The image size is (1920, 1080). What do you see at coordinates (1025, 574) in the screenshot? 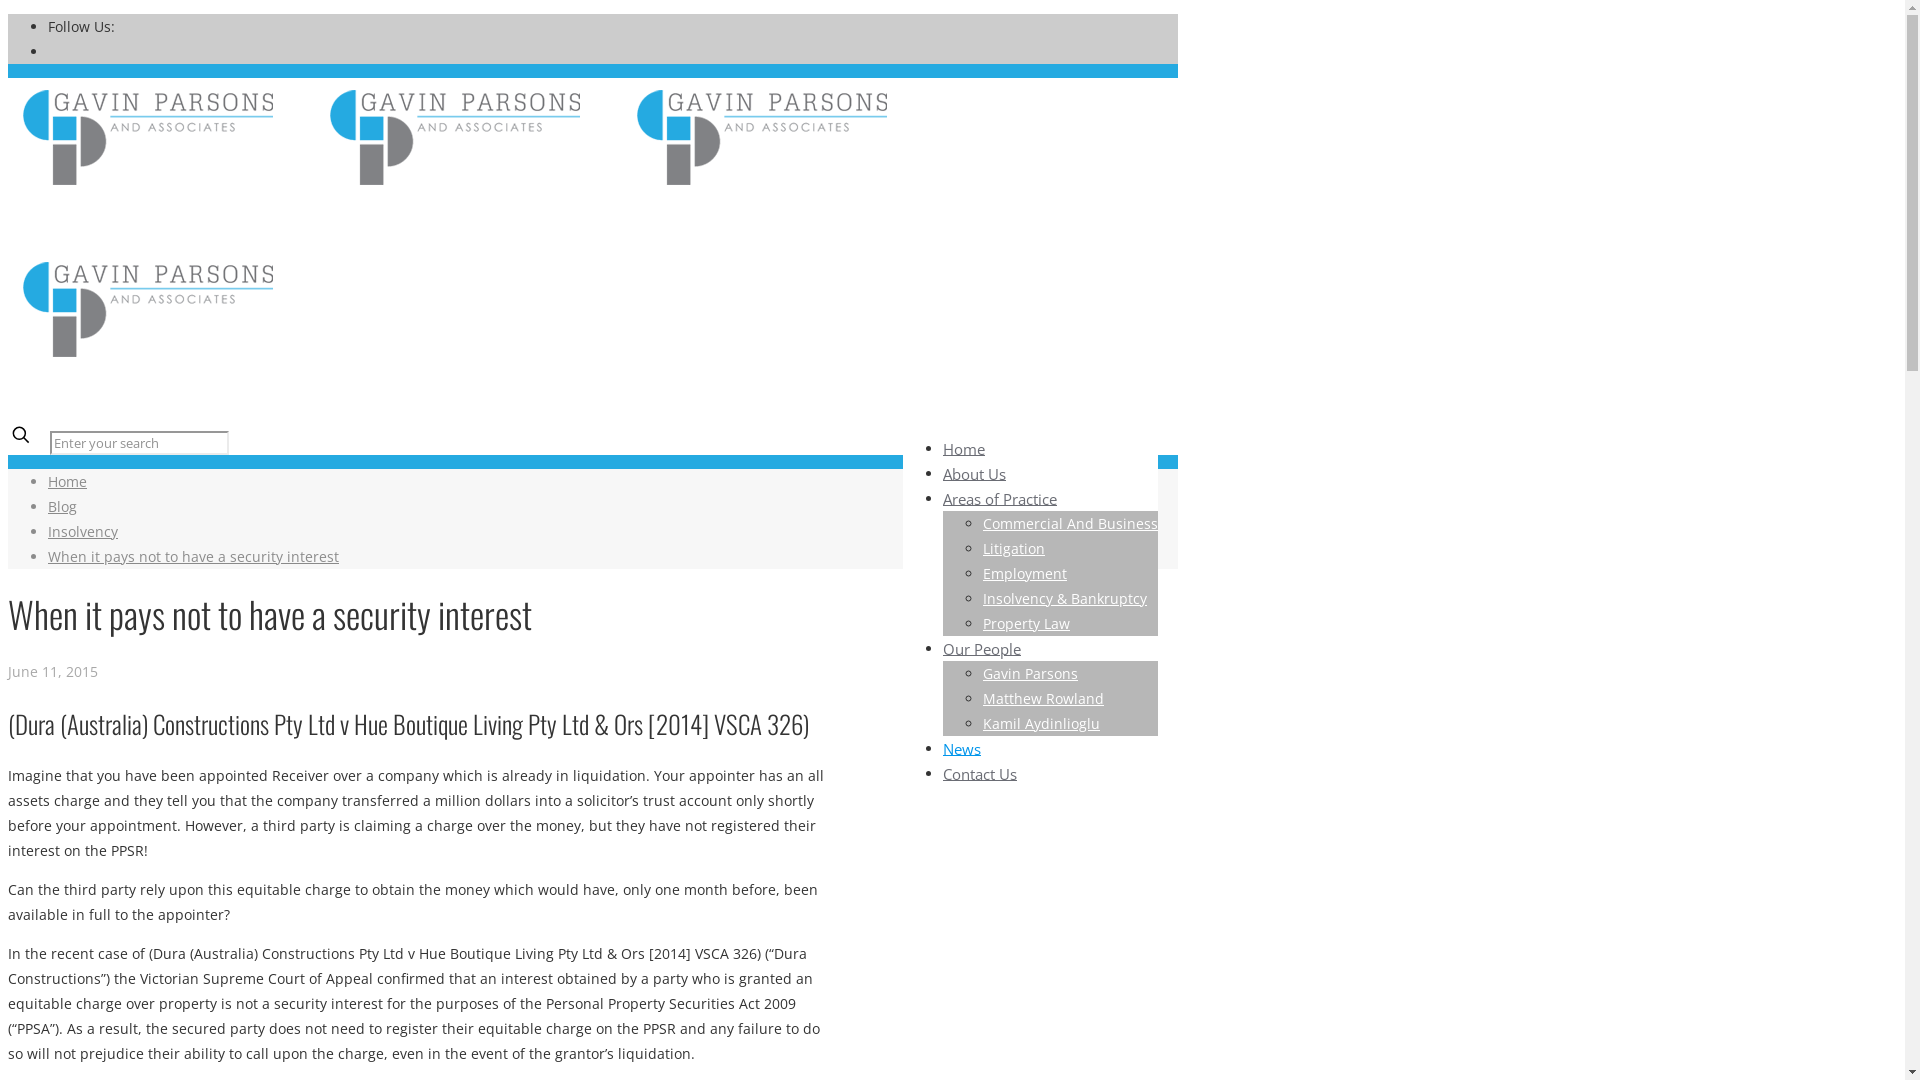
I see `Employment` at bounding box center [1025, 574].